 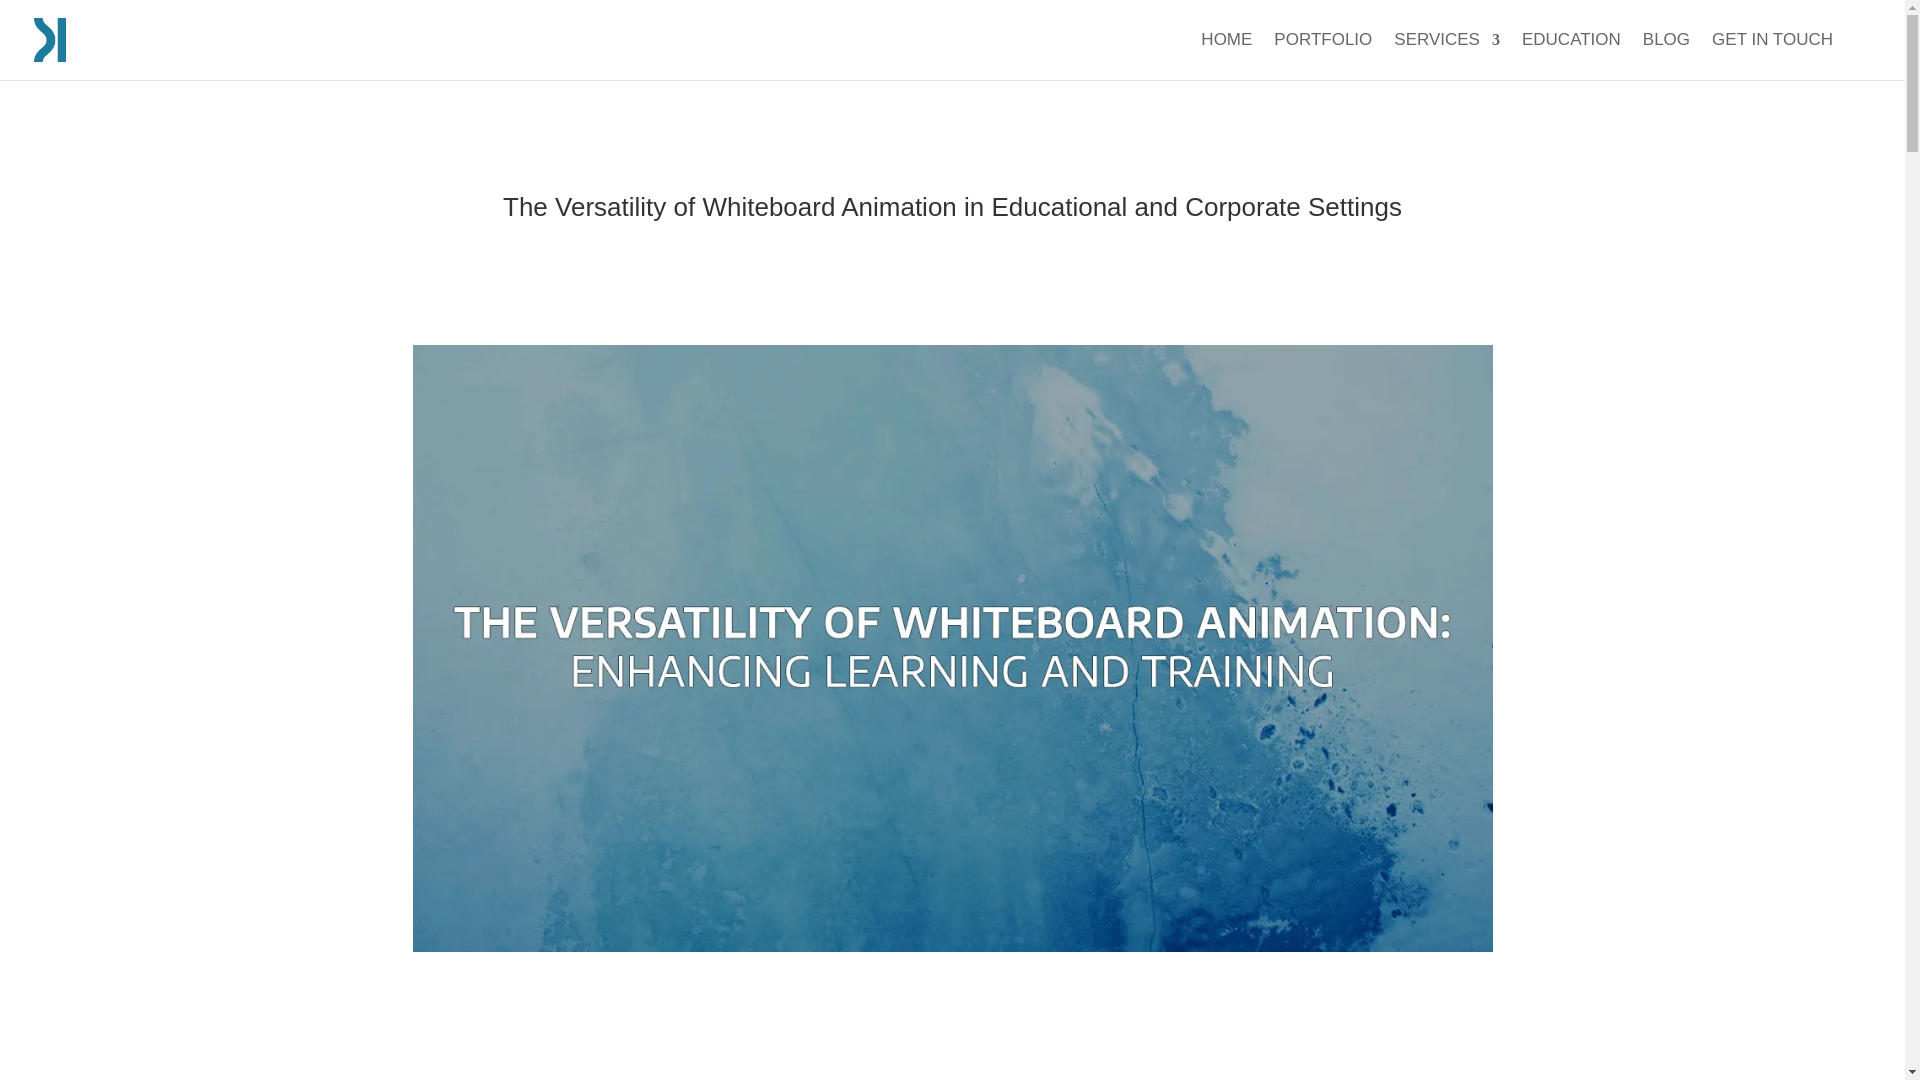 What do you see at coordinates (1323, 56) in the screenshot?
I see `Portfolio` at bounding box center [1323, 56].